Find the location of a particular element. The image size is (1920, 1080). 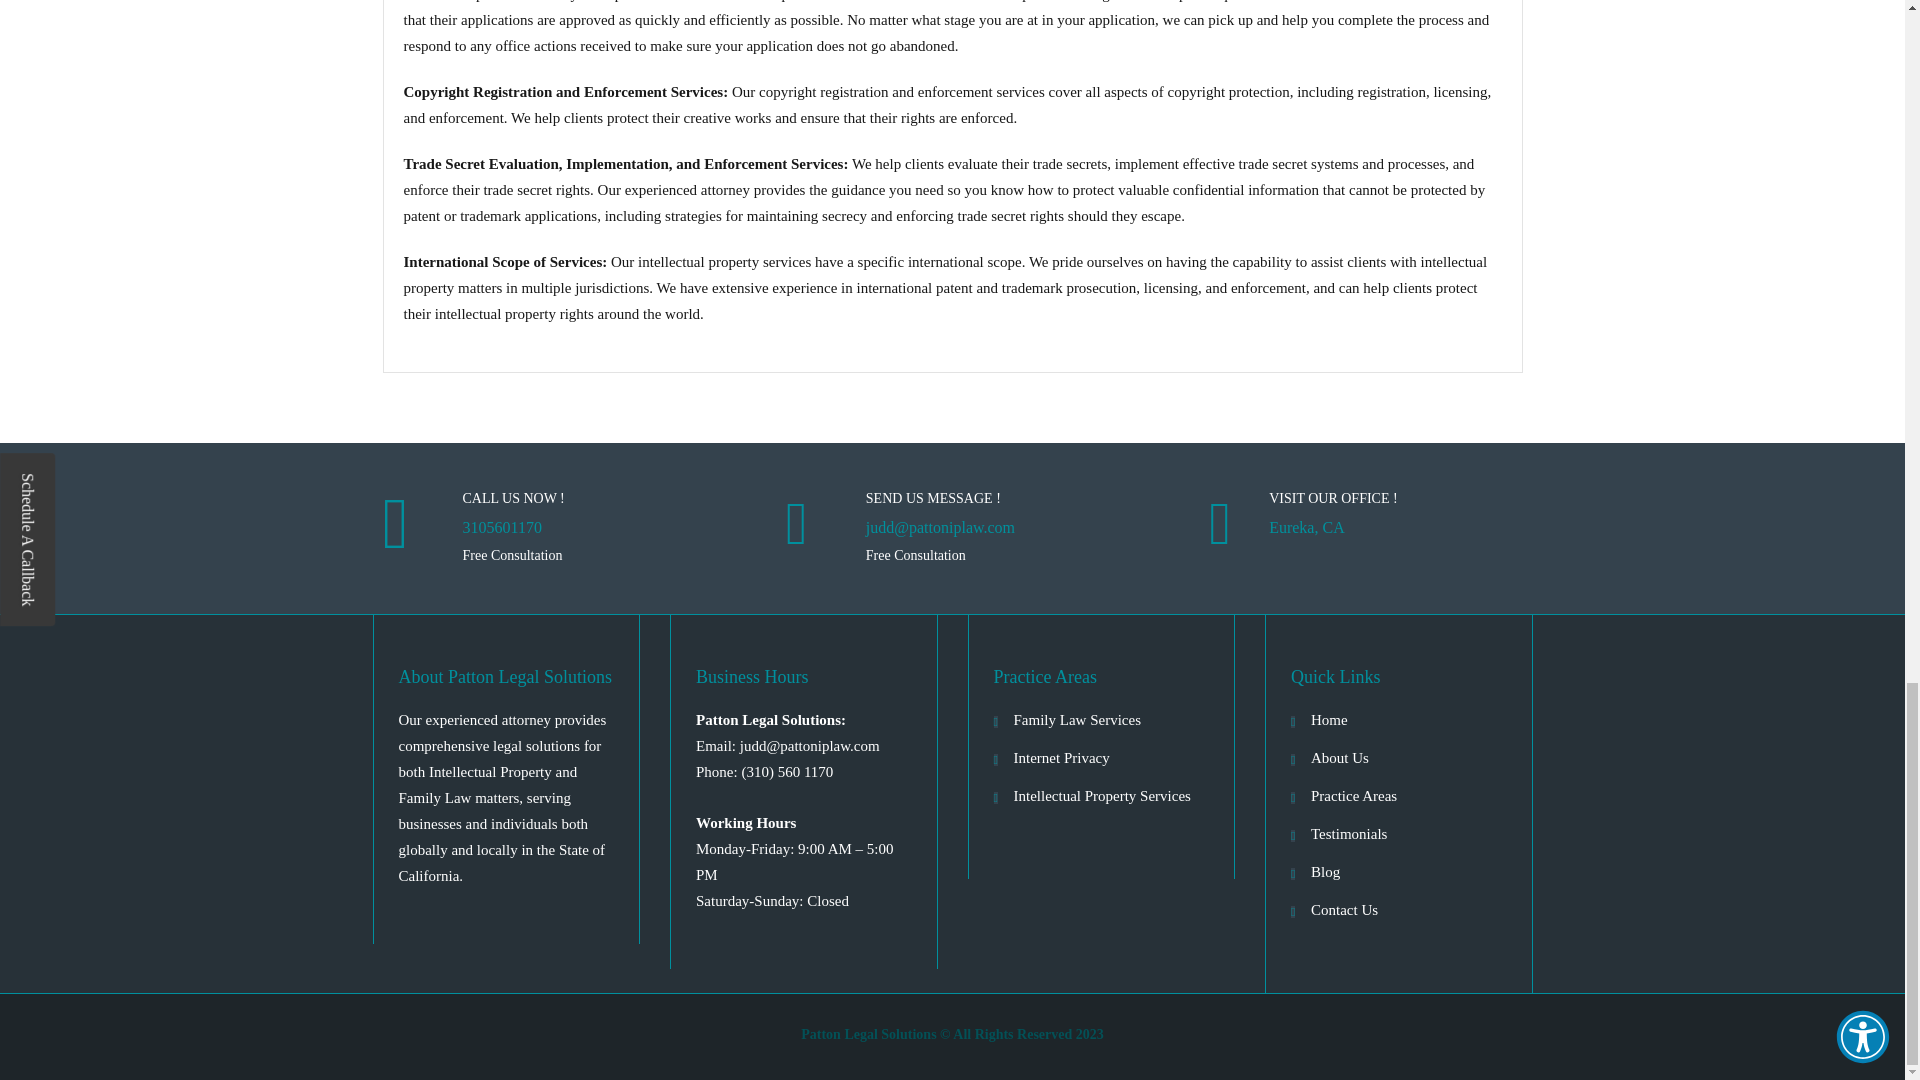

Contact Us is located at coordinates (1344, 910).